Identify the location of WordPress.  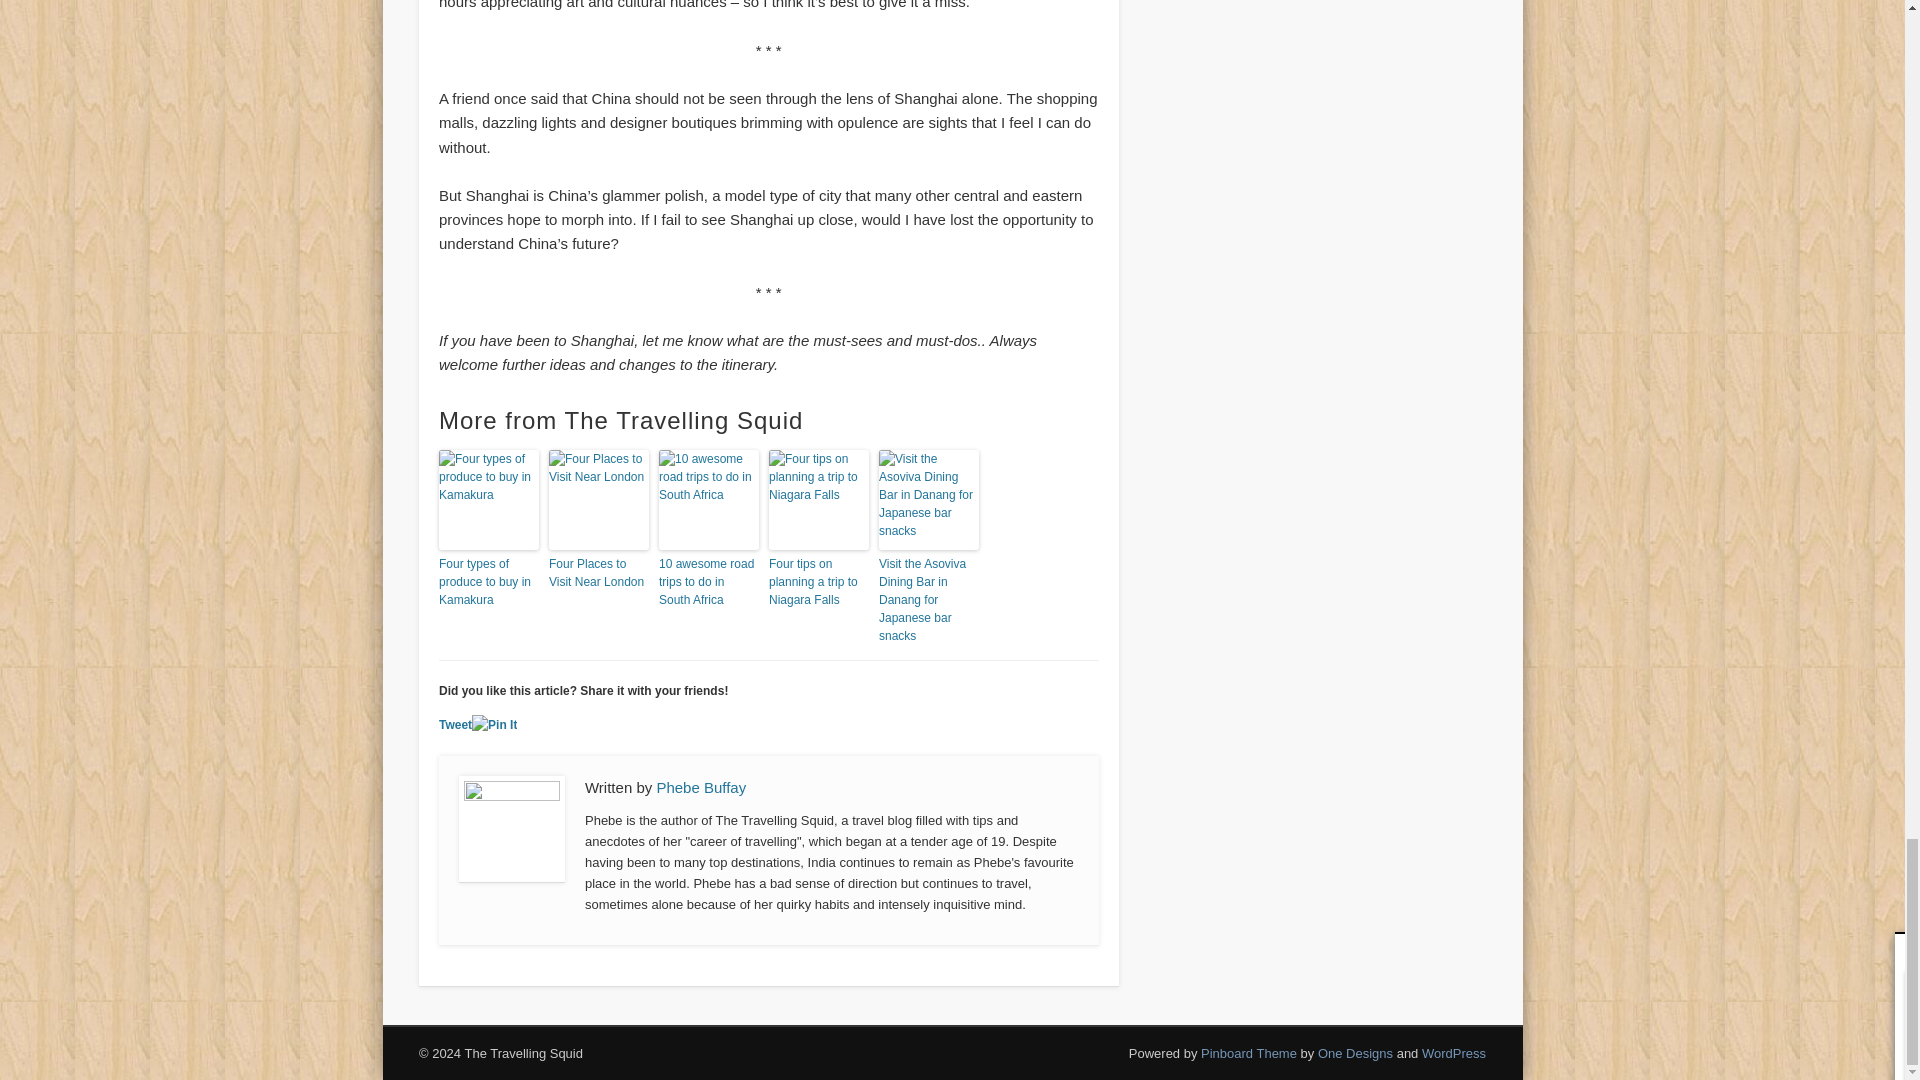
(1454, 1053).